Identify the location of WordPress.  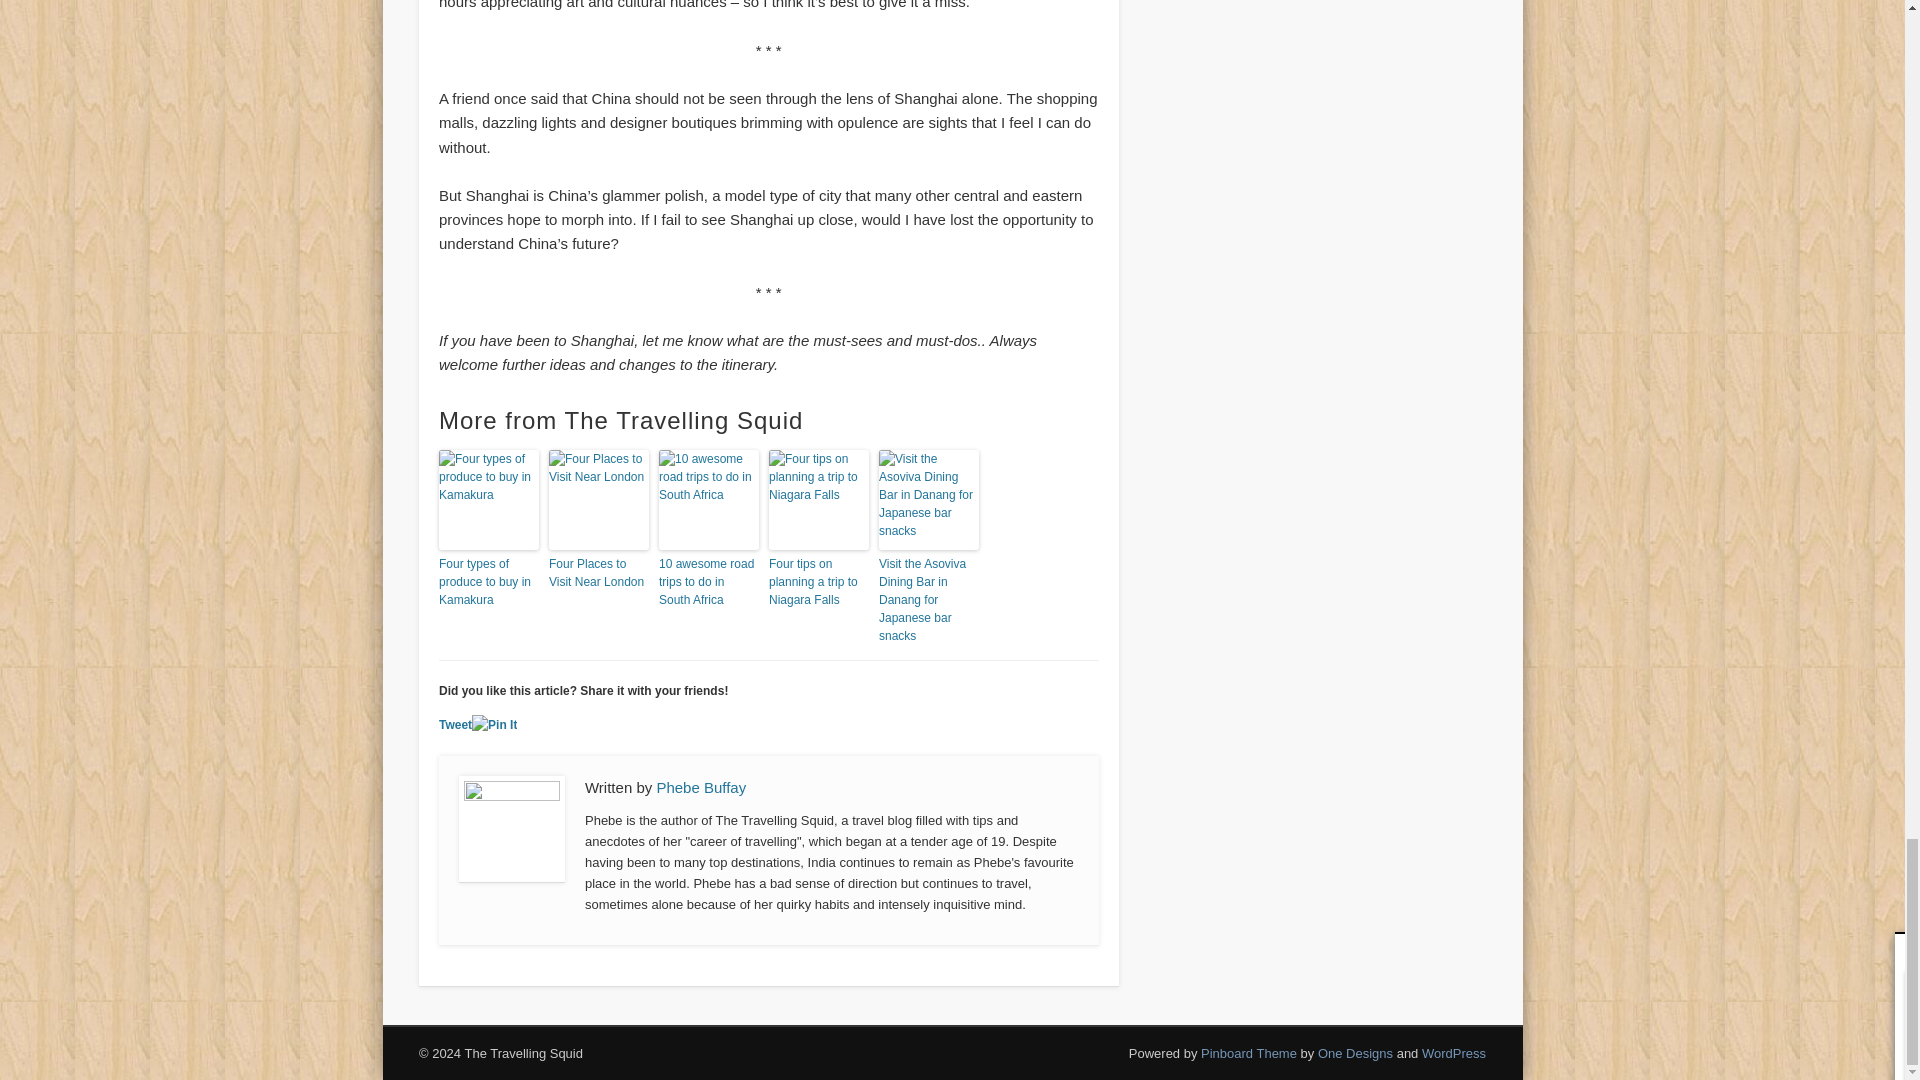
(1454, 1053).